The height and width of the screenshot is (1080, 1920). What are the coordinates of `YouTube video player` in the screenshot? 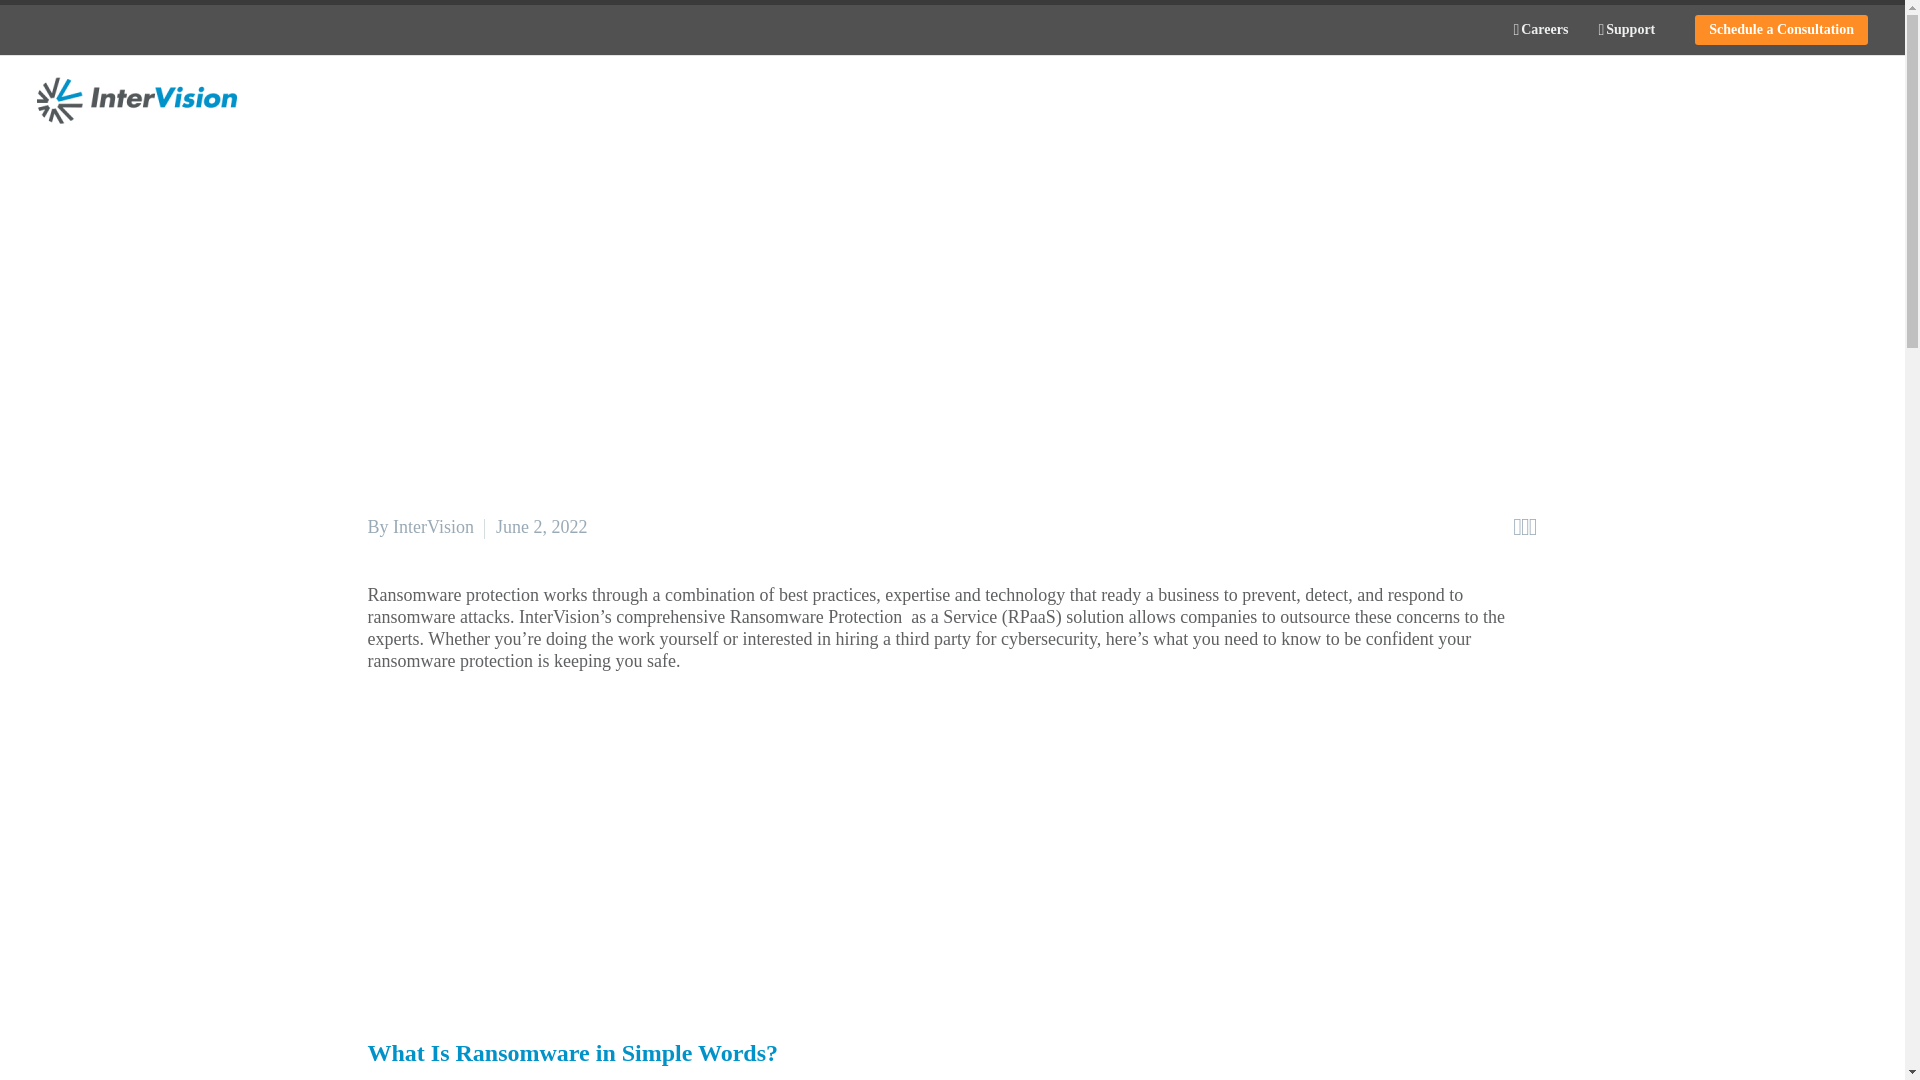 It's located at (648, 849).